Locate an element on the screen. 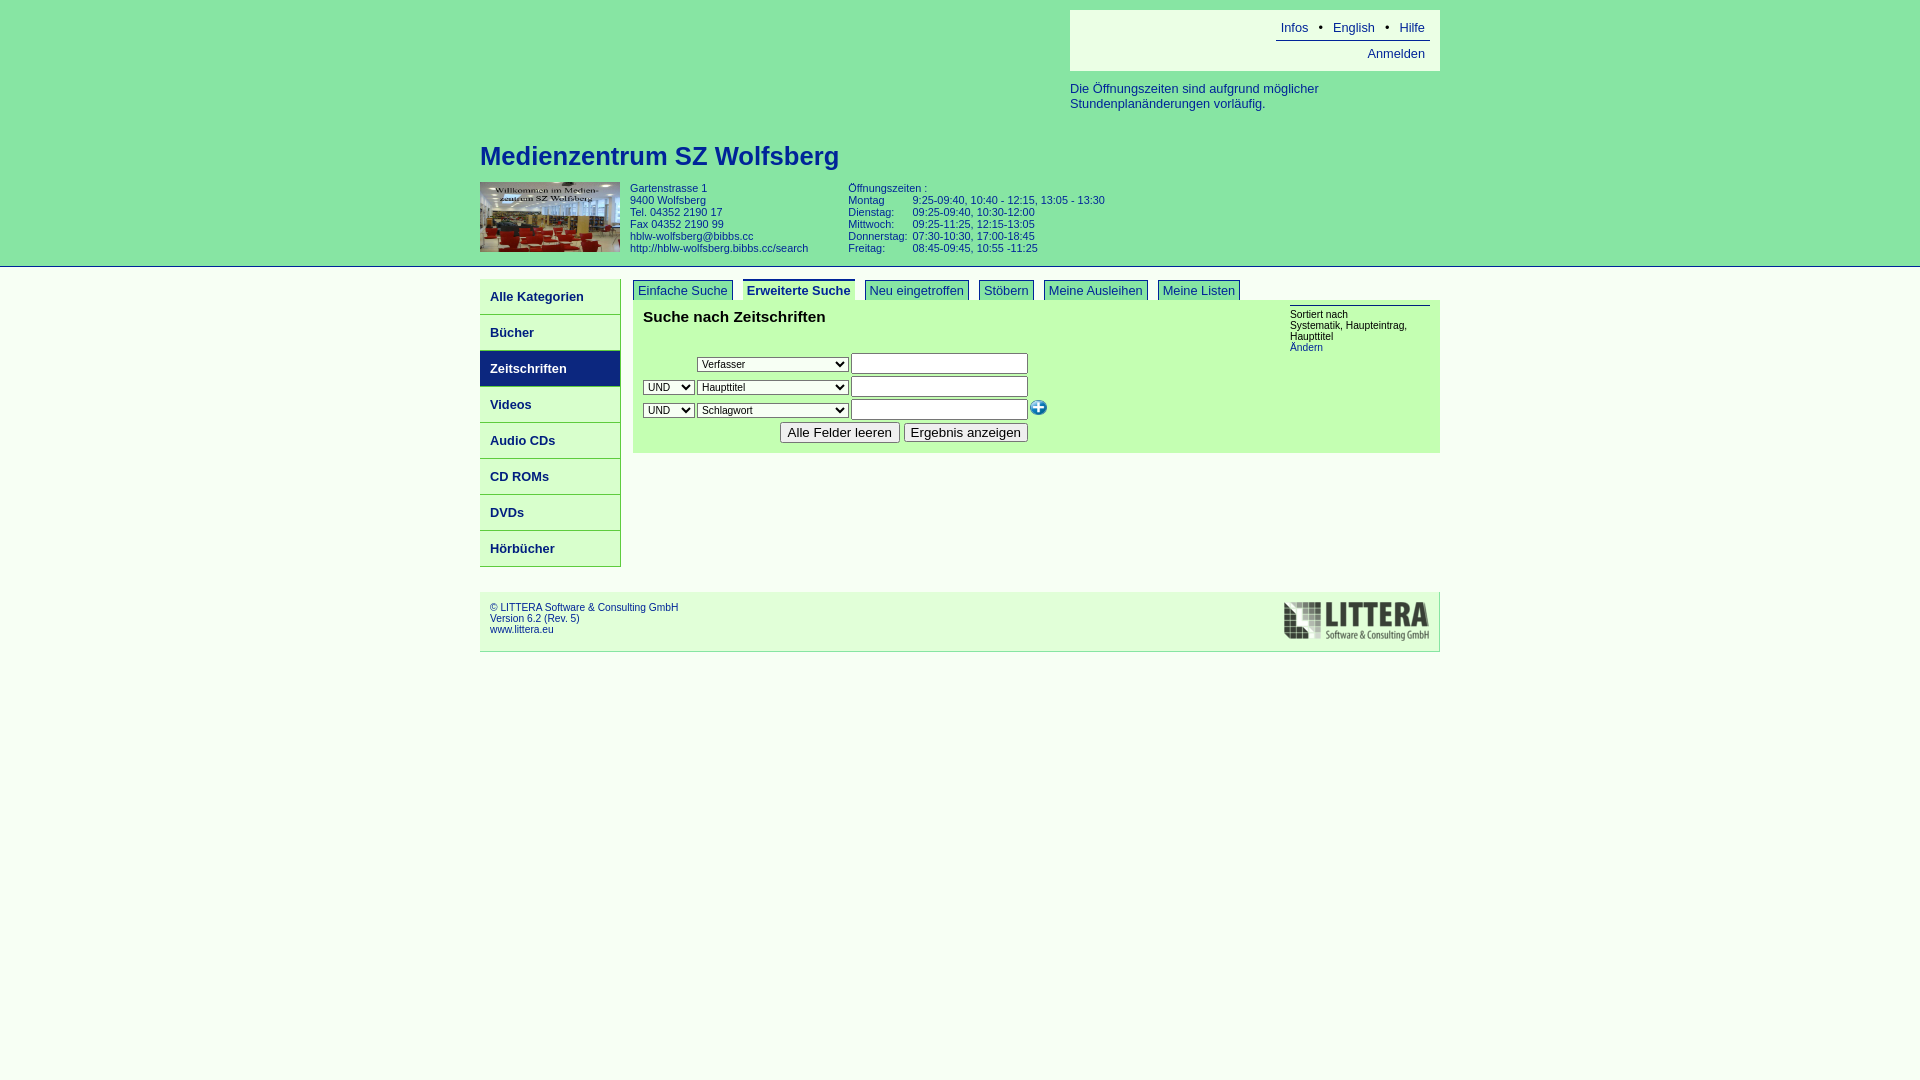  Infos is located at coordinates (1295, 28).